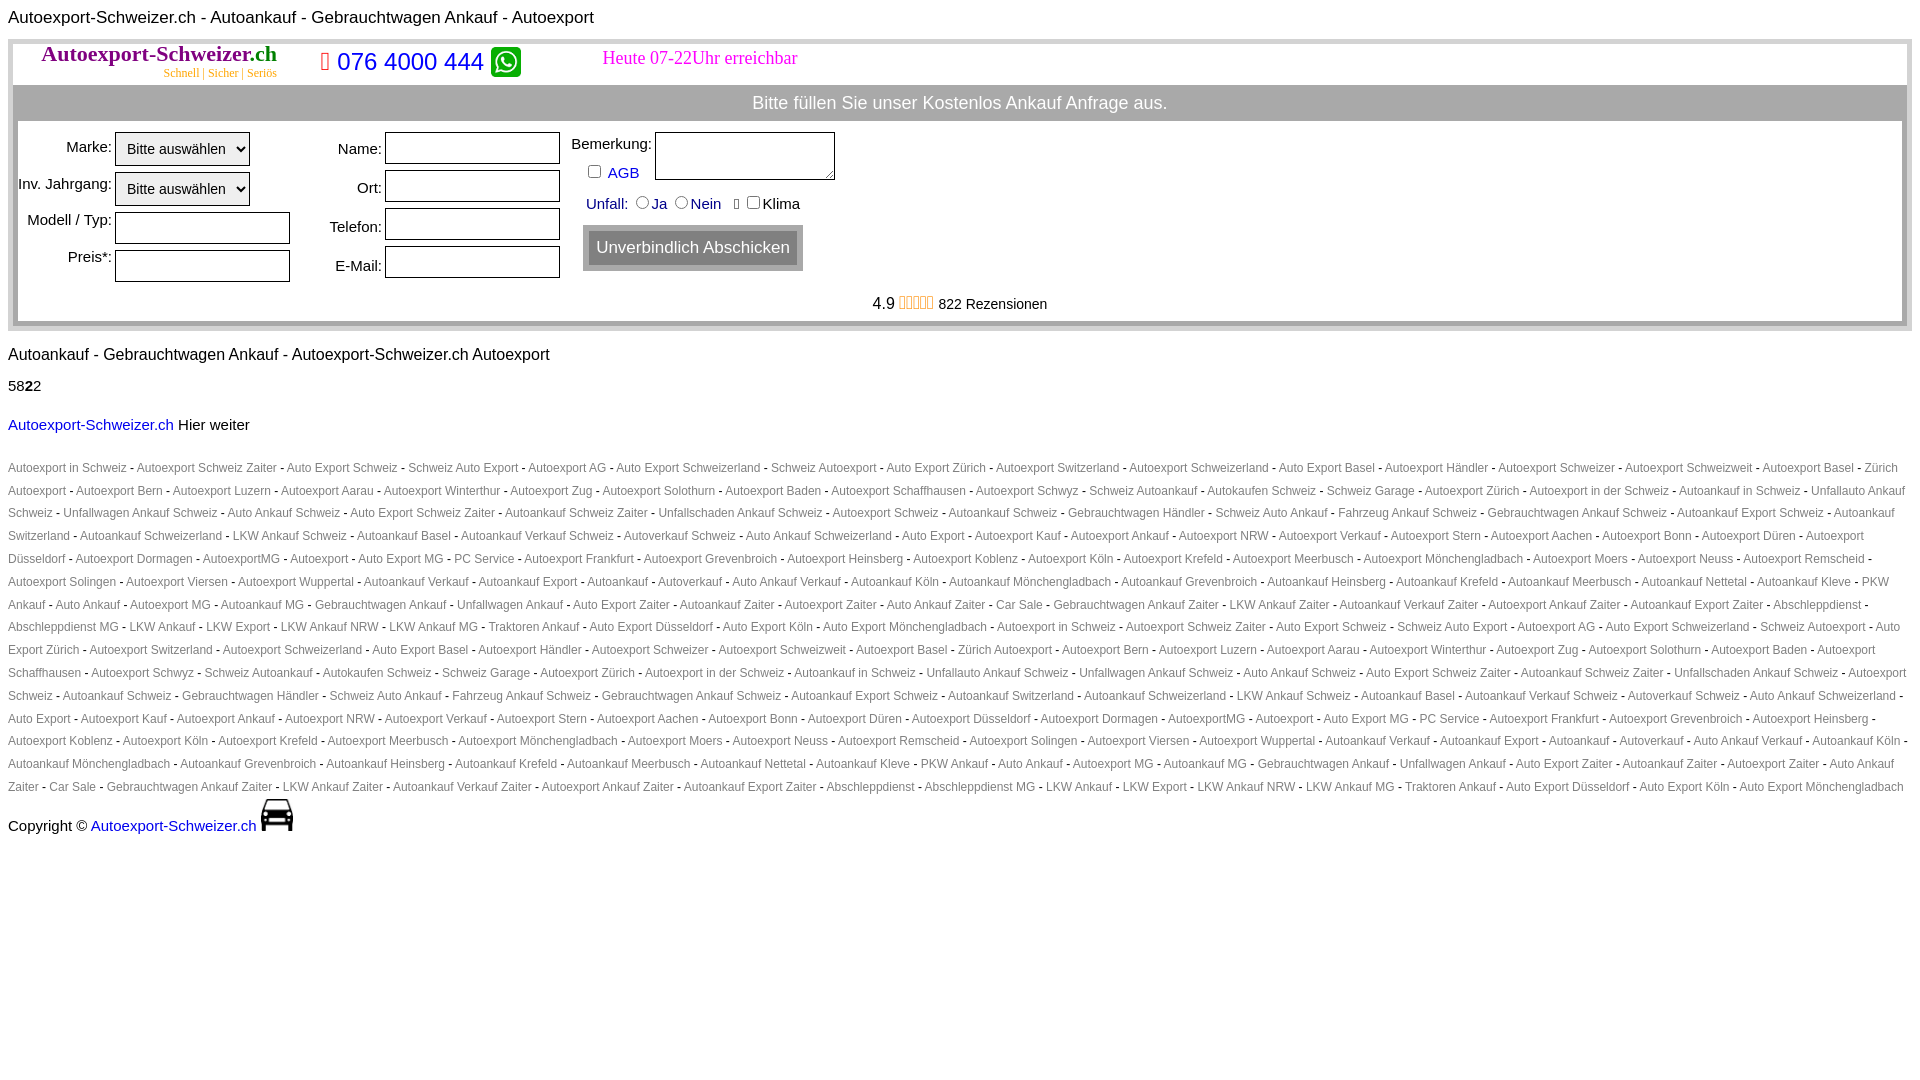 This screenshot has height=1080, width=1920. What do you see at coordinates (1438, 673) in the screenshot?
I see `Auto Export Schweiz Zaiter` at bounding box center [1438, 673].